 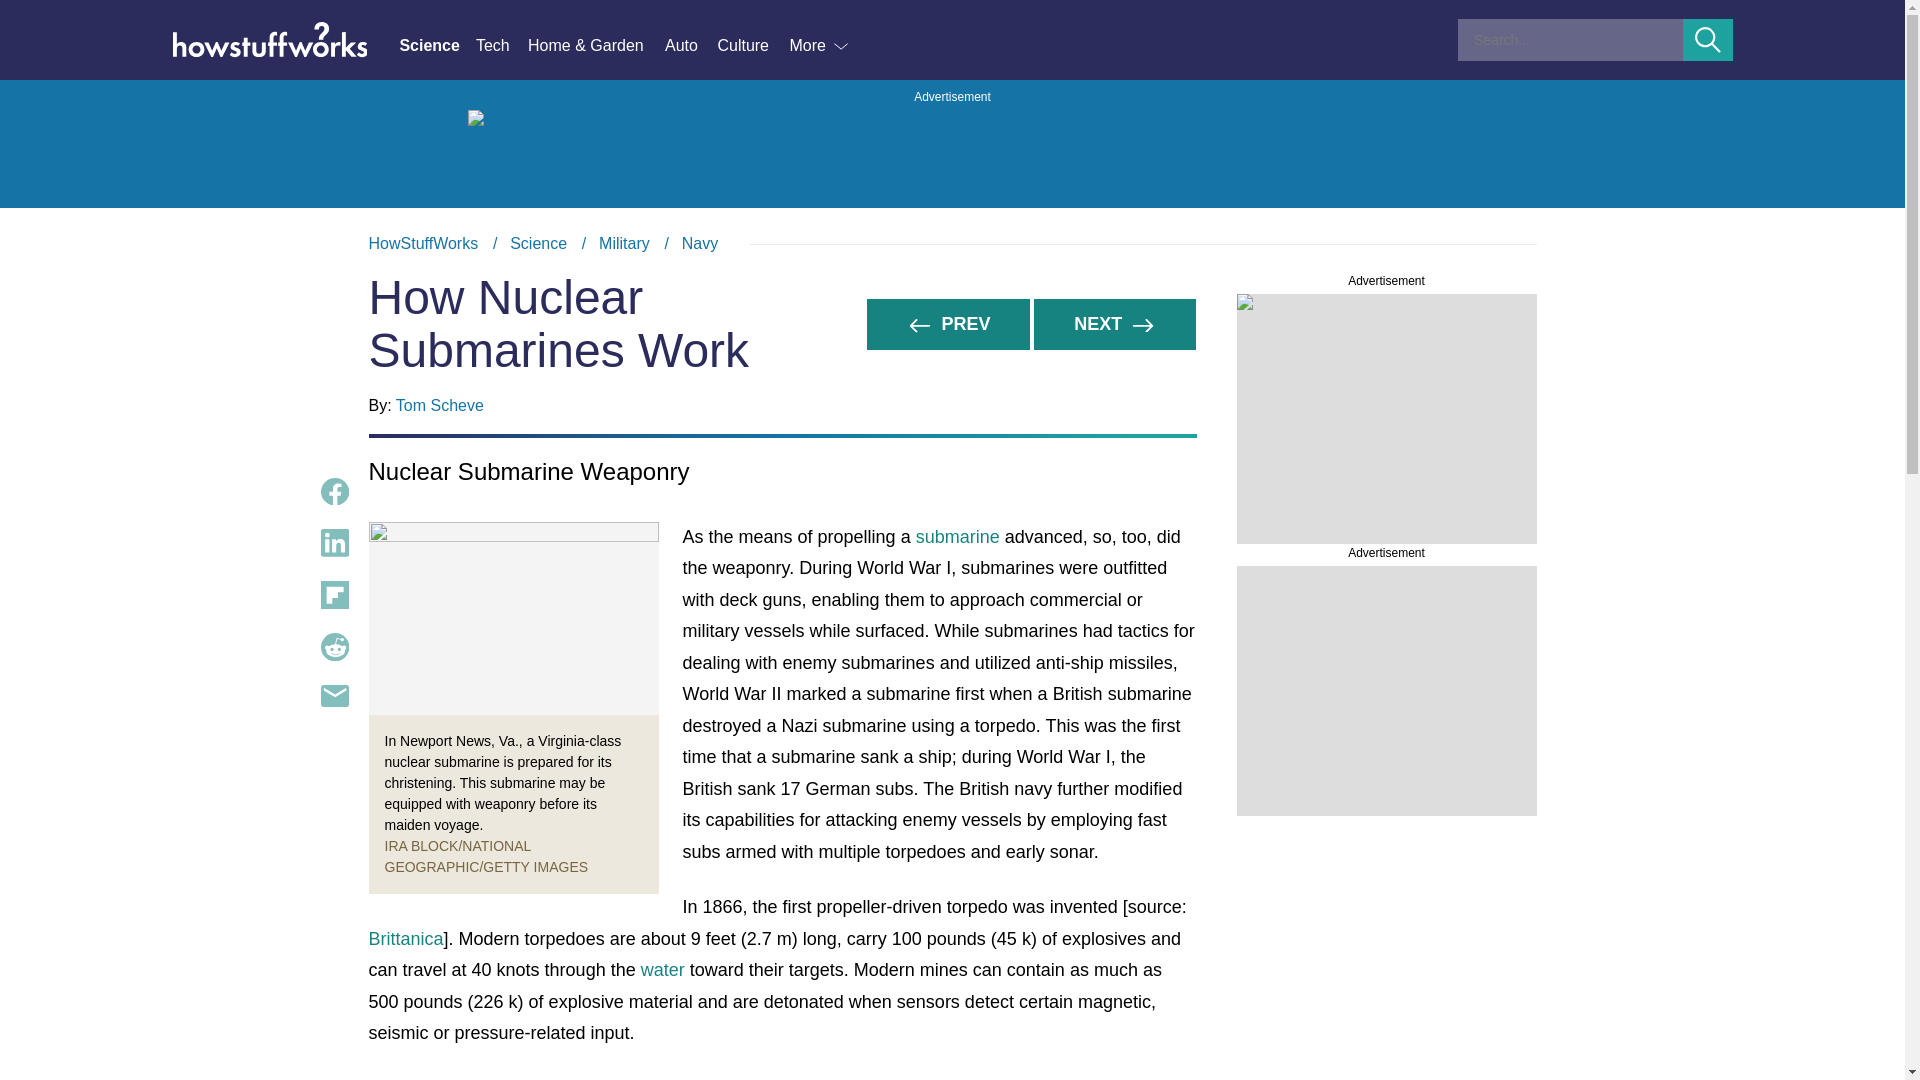 I want to click on Science, so click(x=952, y=244).